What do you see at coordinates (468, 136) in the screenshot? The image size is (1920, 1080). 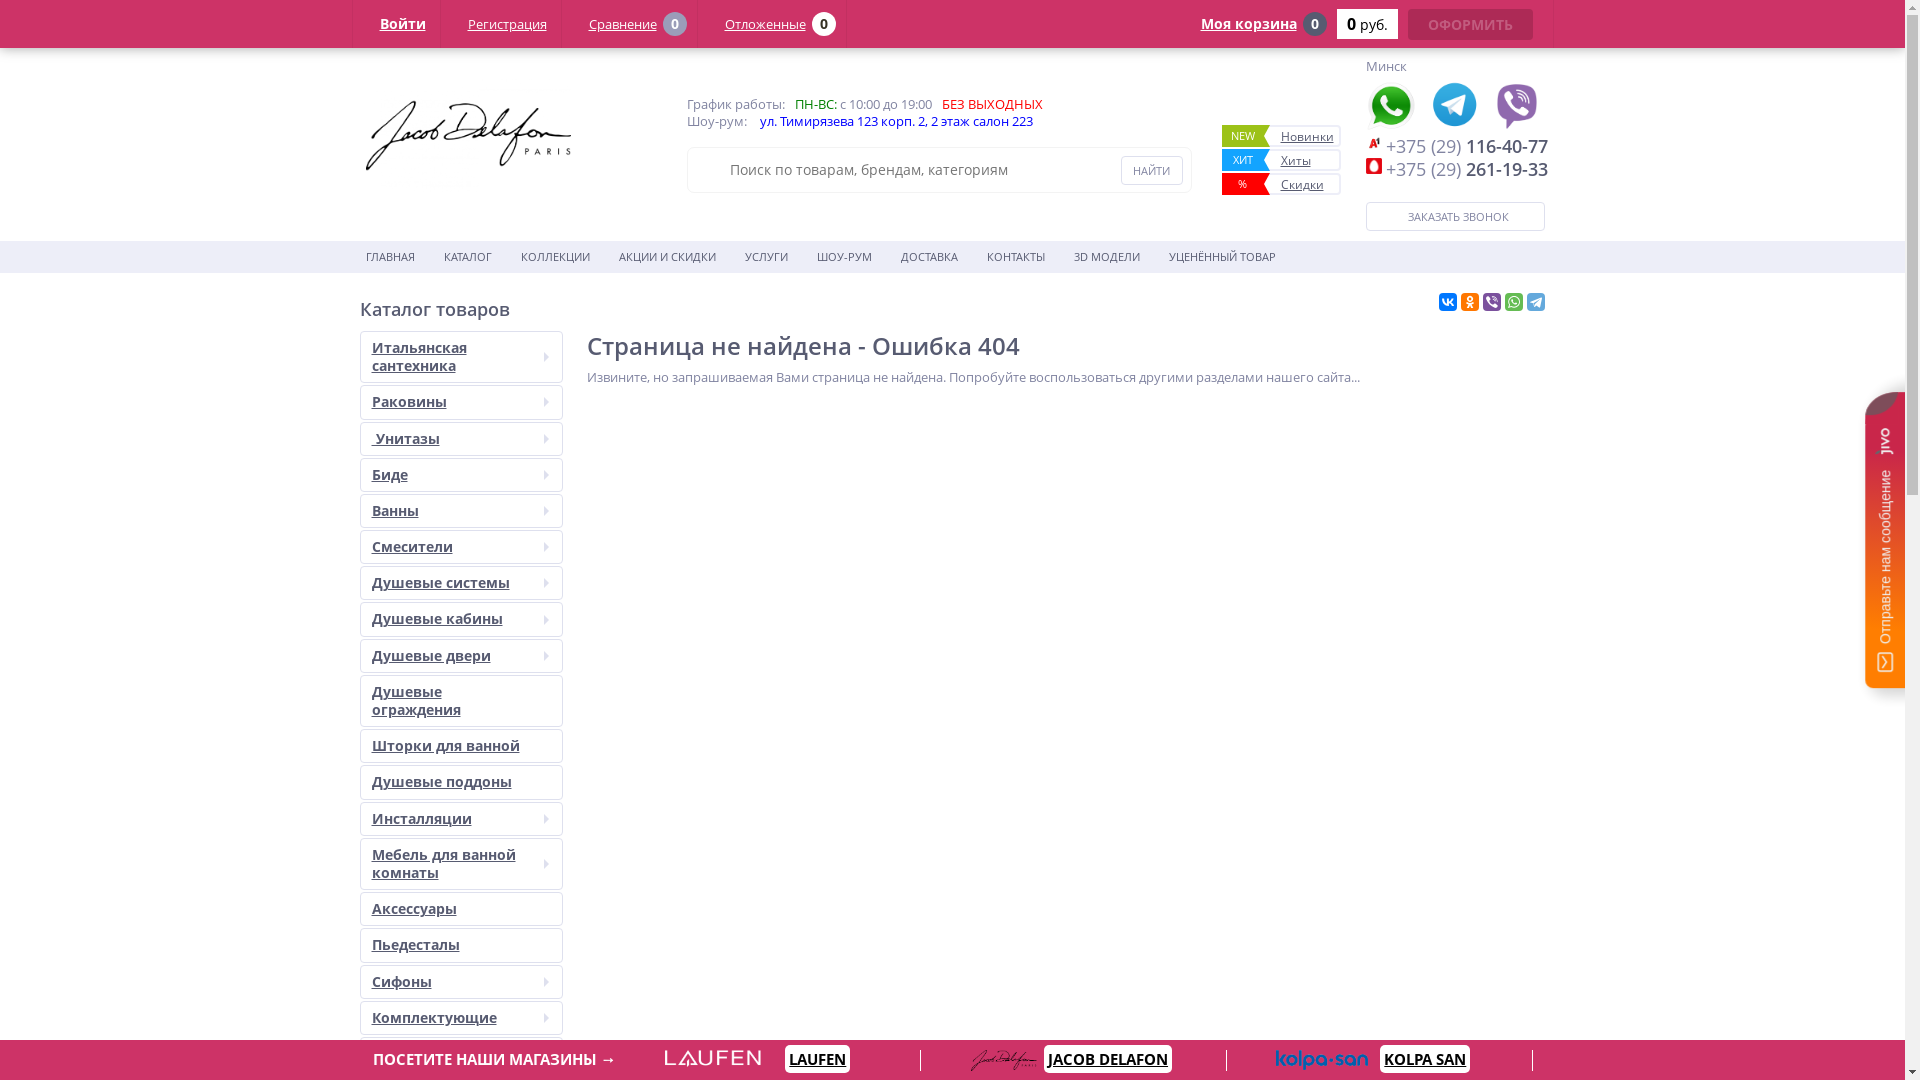 I see `70ac0d557baea36bf8c1f78b4e3be750.png` at bounding box center [468, 136].